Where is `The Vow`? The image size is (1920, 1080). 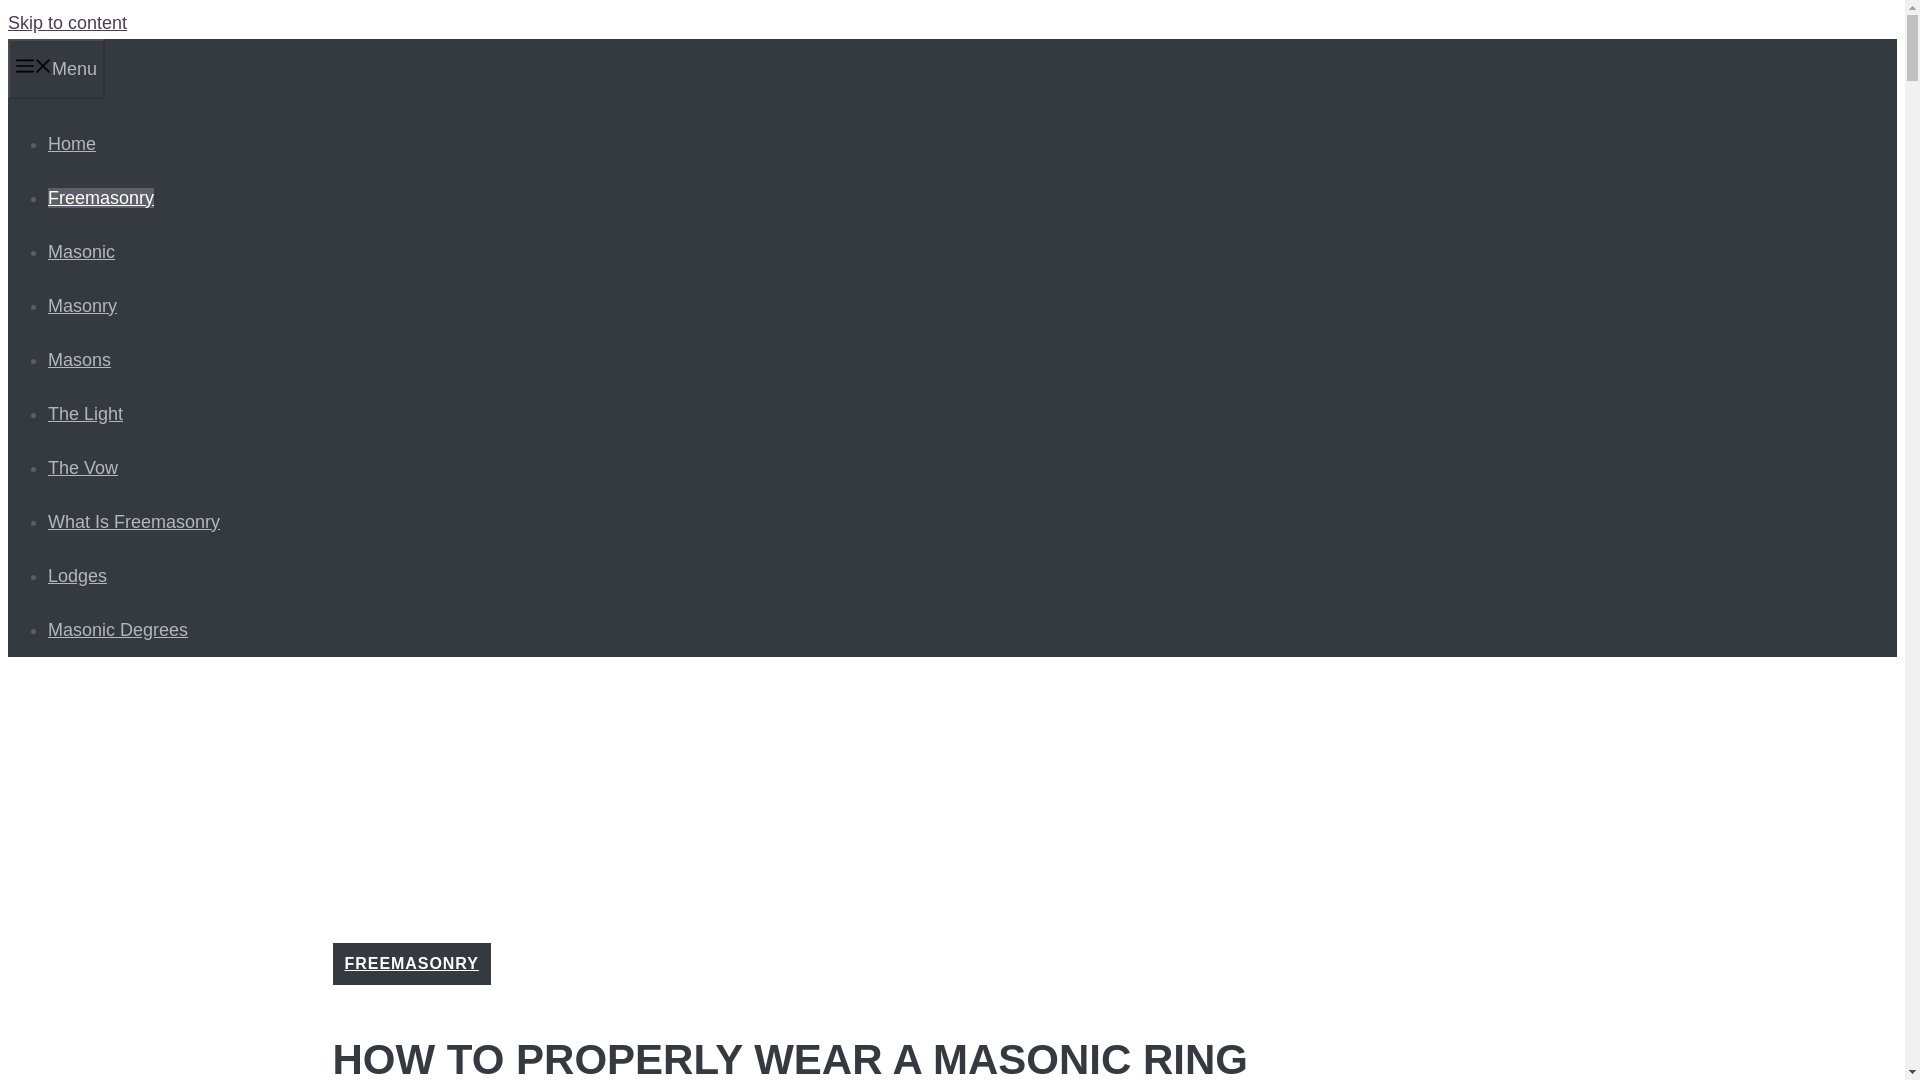 The Vow is located at coordinates (82, 468).